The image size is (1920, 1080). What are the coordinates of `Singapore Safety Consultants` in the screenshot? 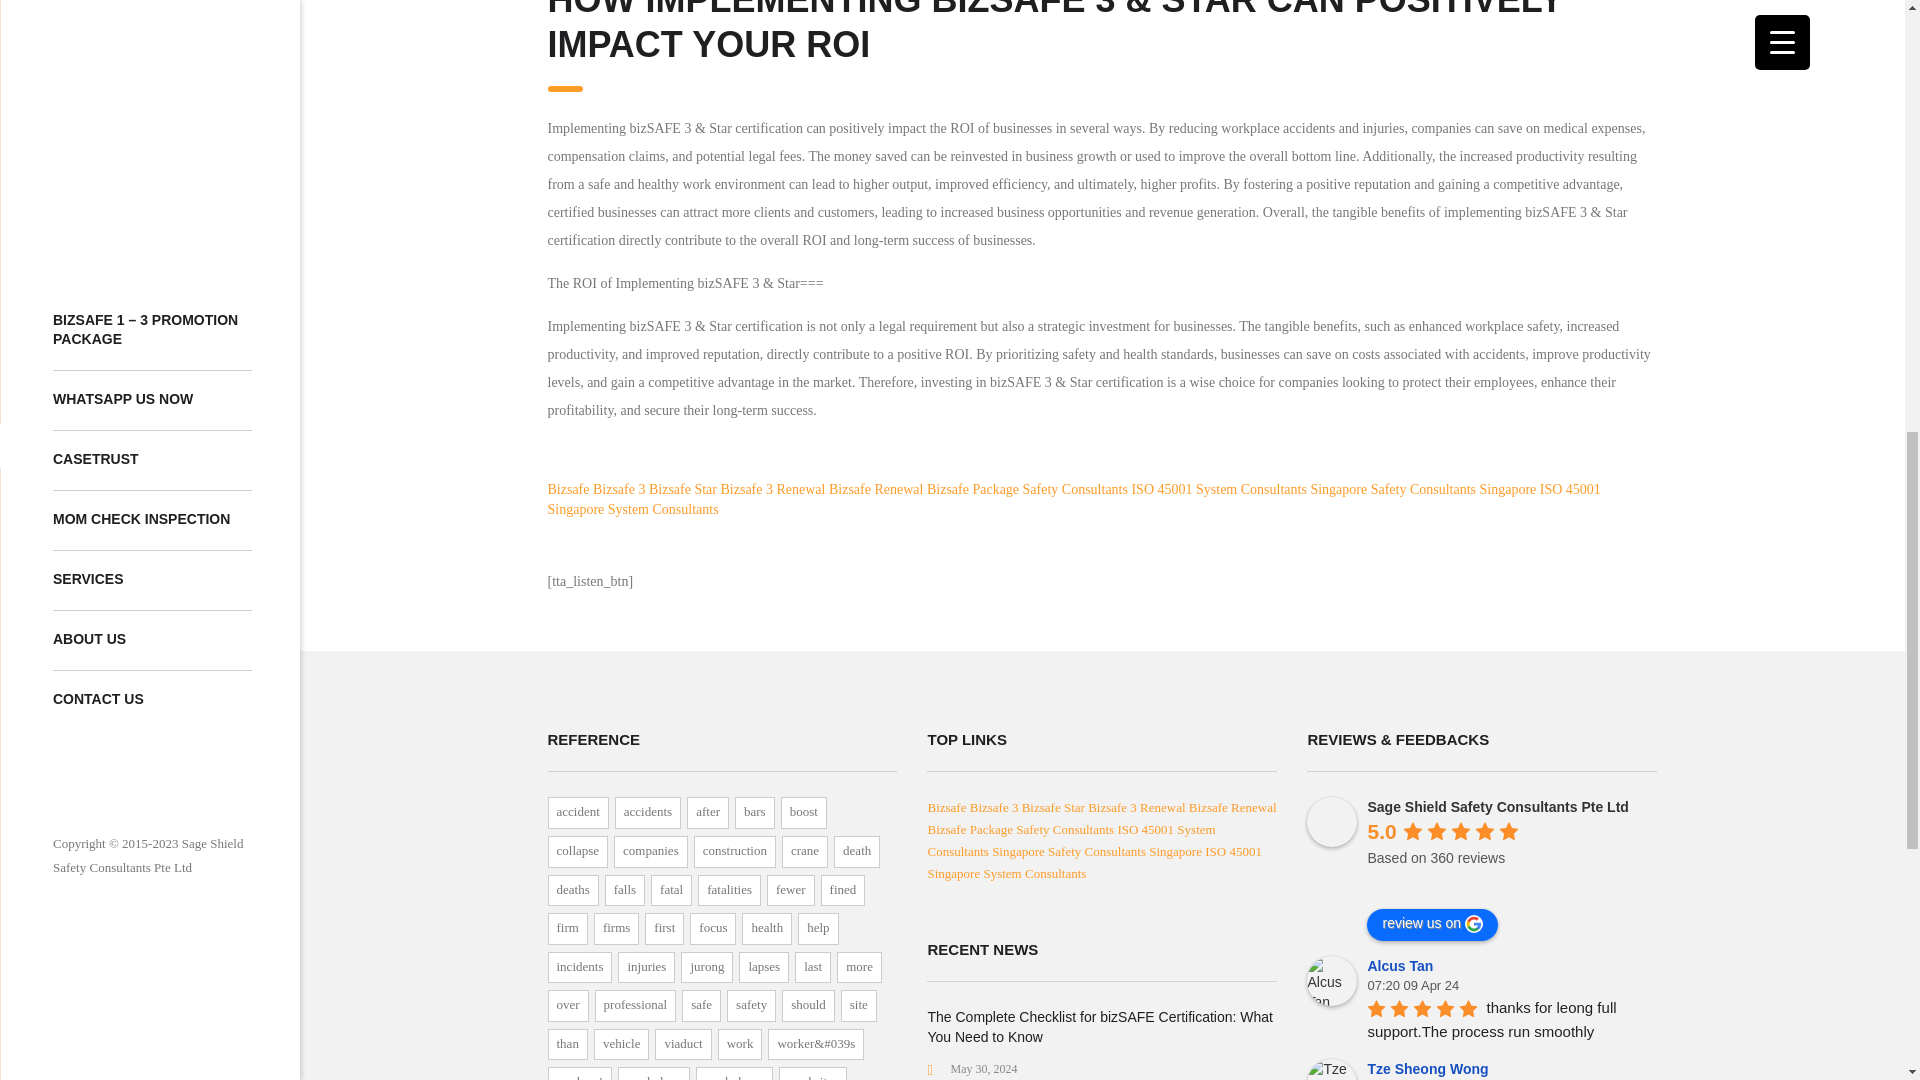 It's located at (1392, 488).